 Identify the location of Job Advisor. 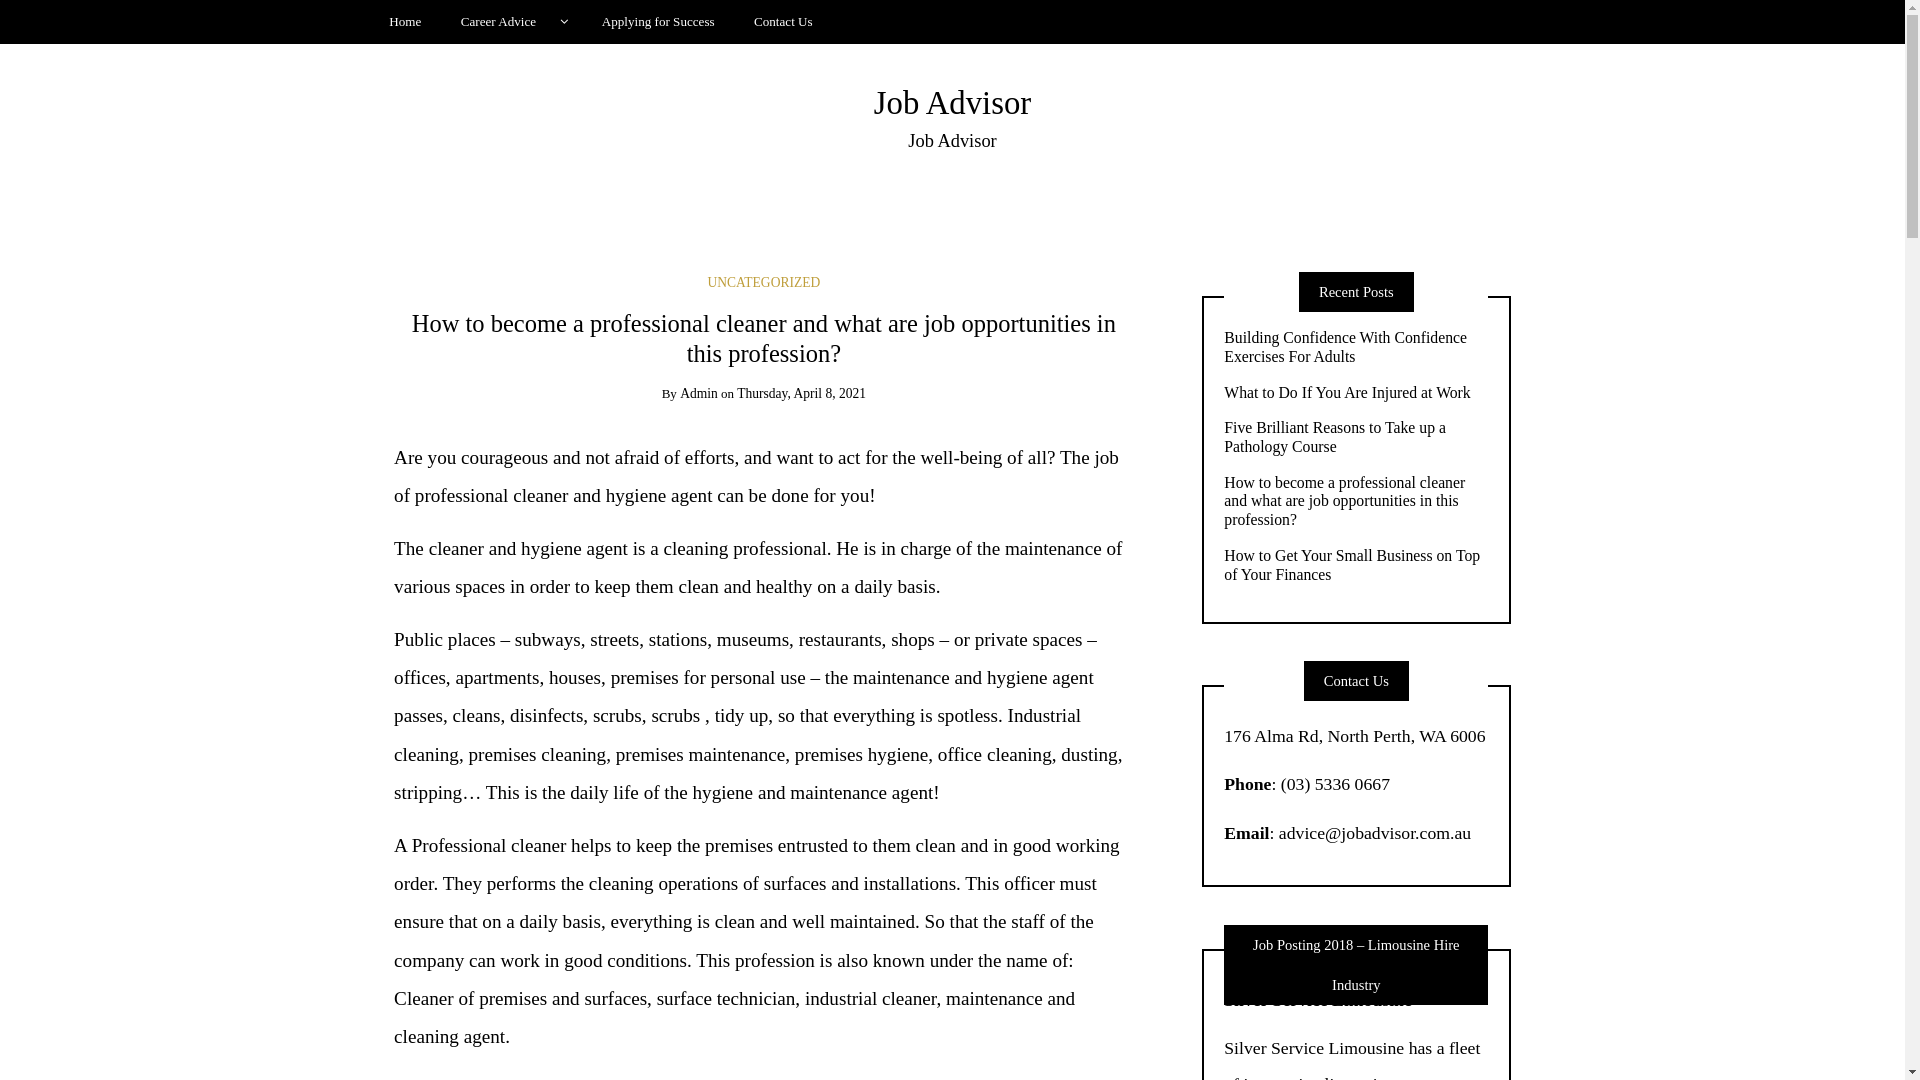
(952, 103).